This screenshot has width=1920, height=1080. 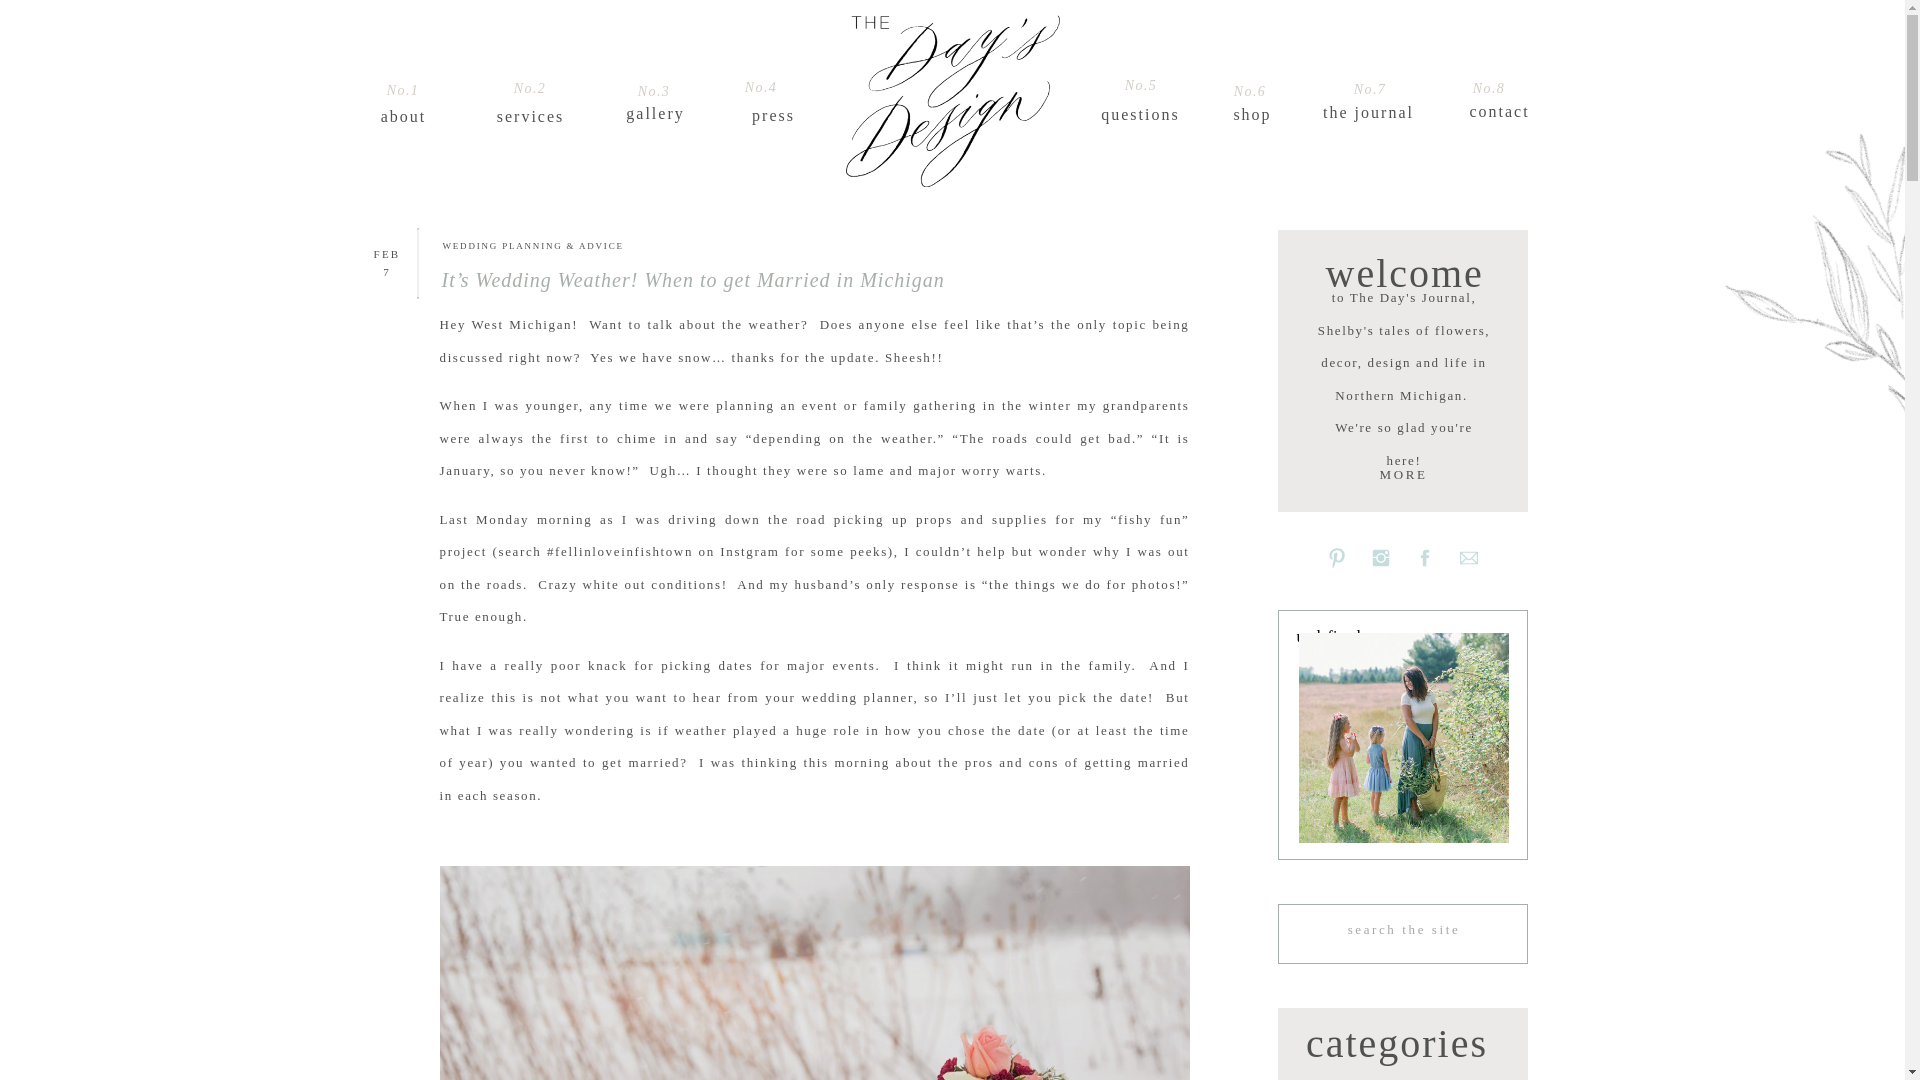 What do you see at coordinates (654, 88) in the screenshot?
I see `No.3` at bounding box center [654, 88].